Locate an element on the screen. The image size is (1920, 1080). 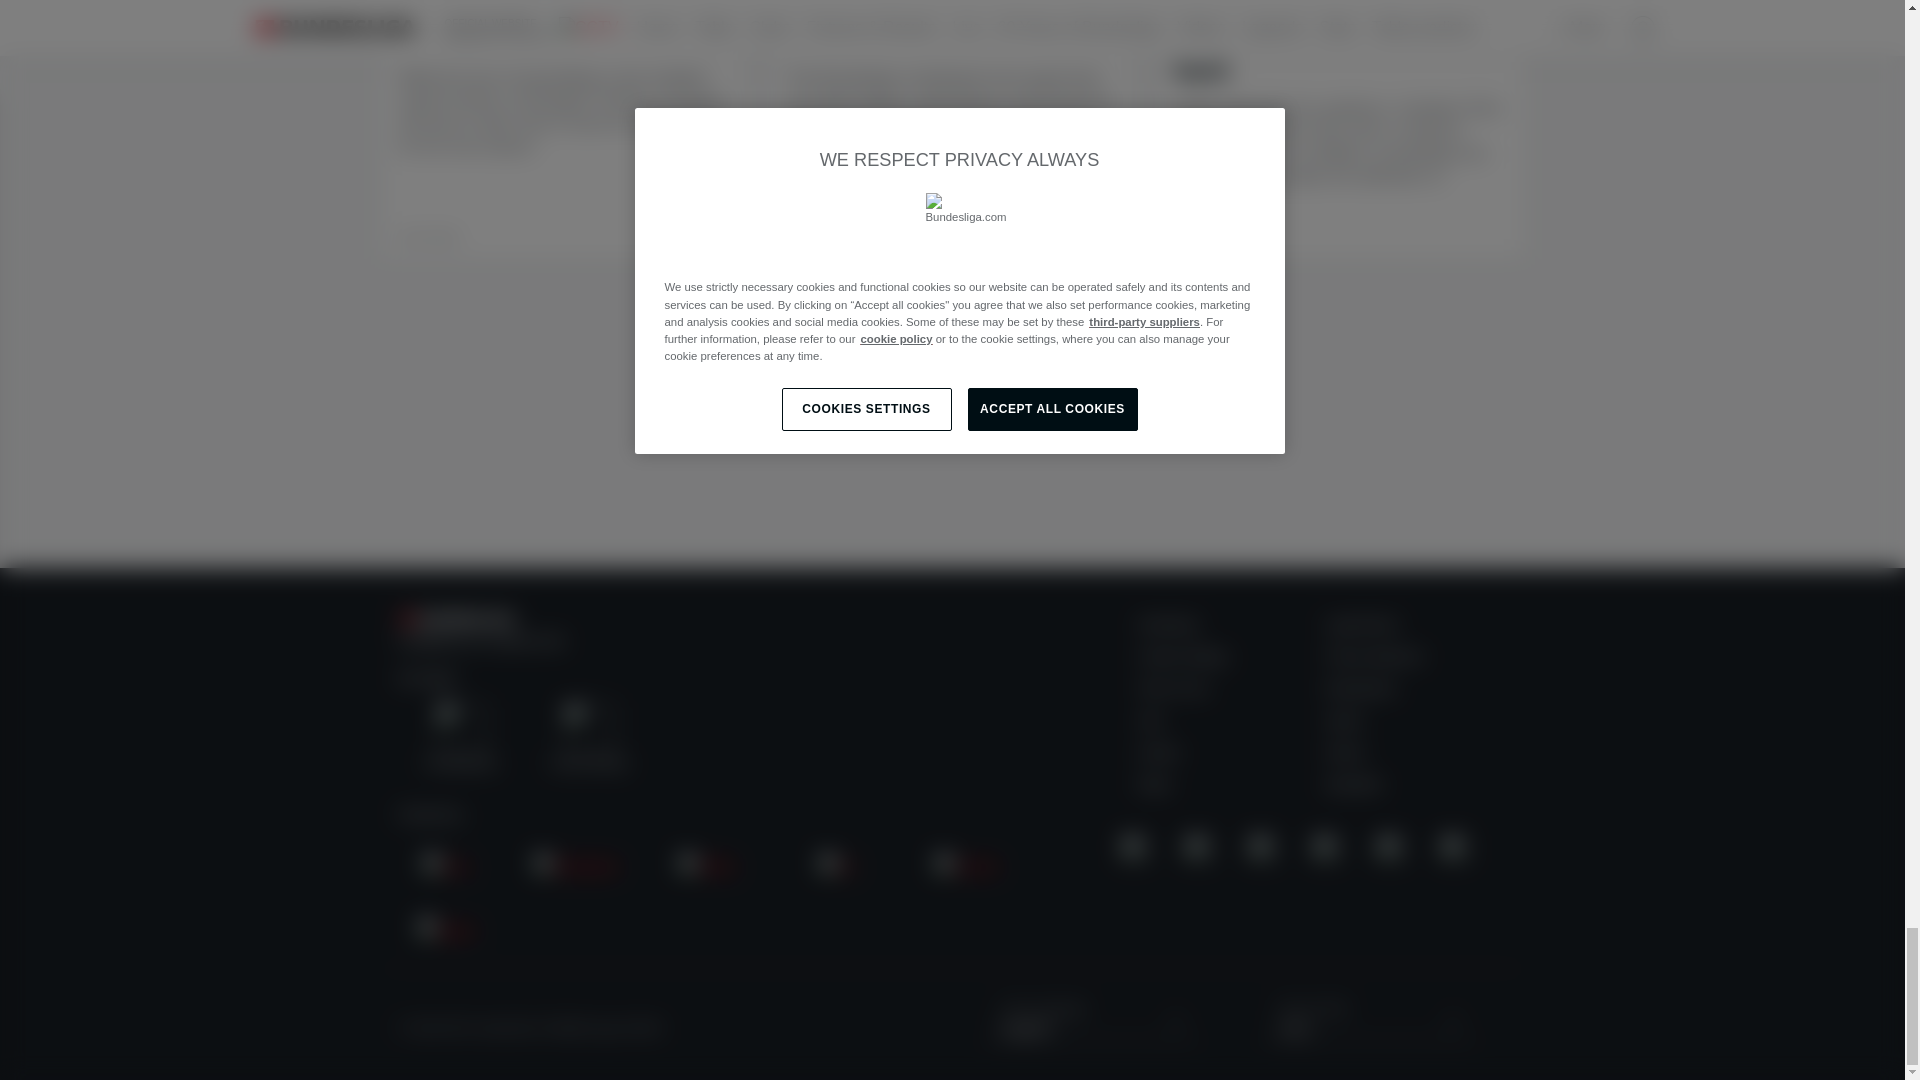
Legal Notices is located at coordinates (1362, 624).